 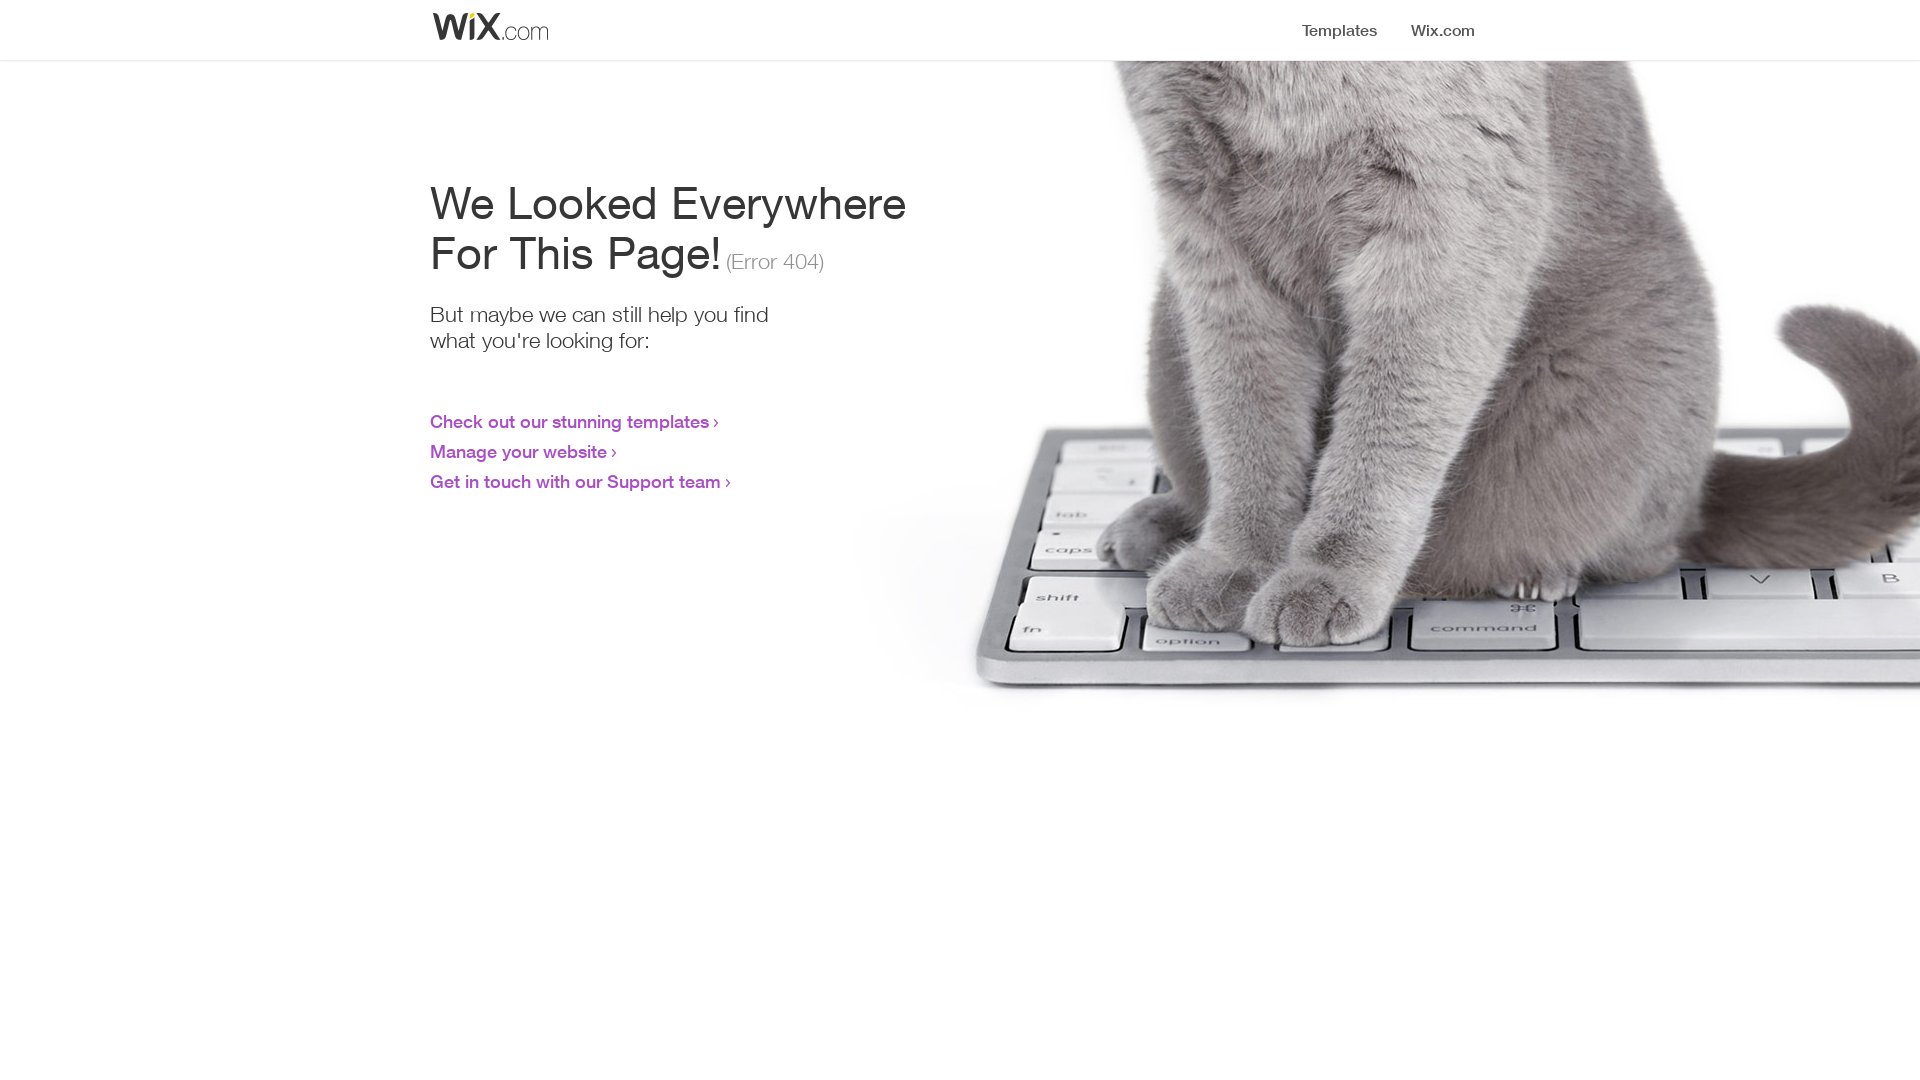 What do you see at coordinates (576, 481) in the screenshot?
I see `Get in touch with our Support team` at bounding box center [576, 481].